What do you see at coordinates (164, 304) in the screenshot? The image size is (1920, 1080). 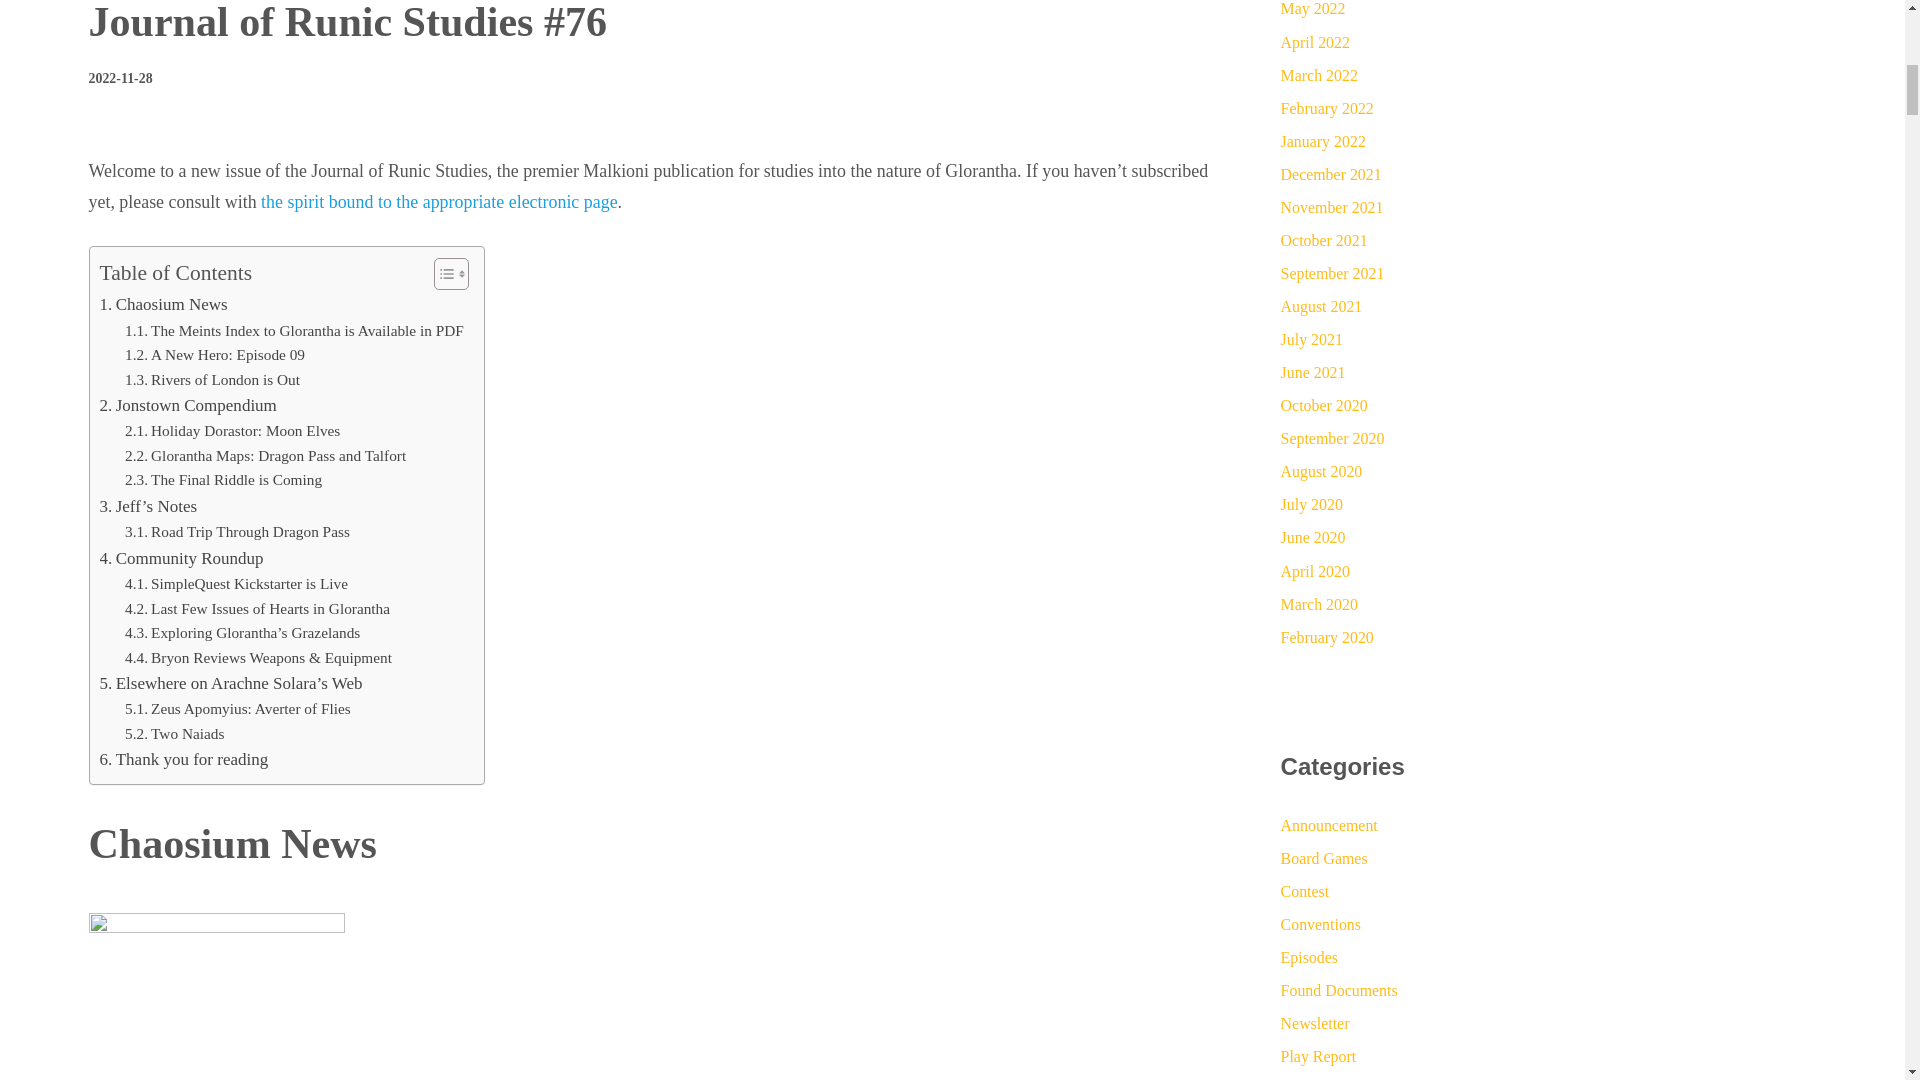 I see `Chaosium News` at bounding box center [164, 304].